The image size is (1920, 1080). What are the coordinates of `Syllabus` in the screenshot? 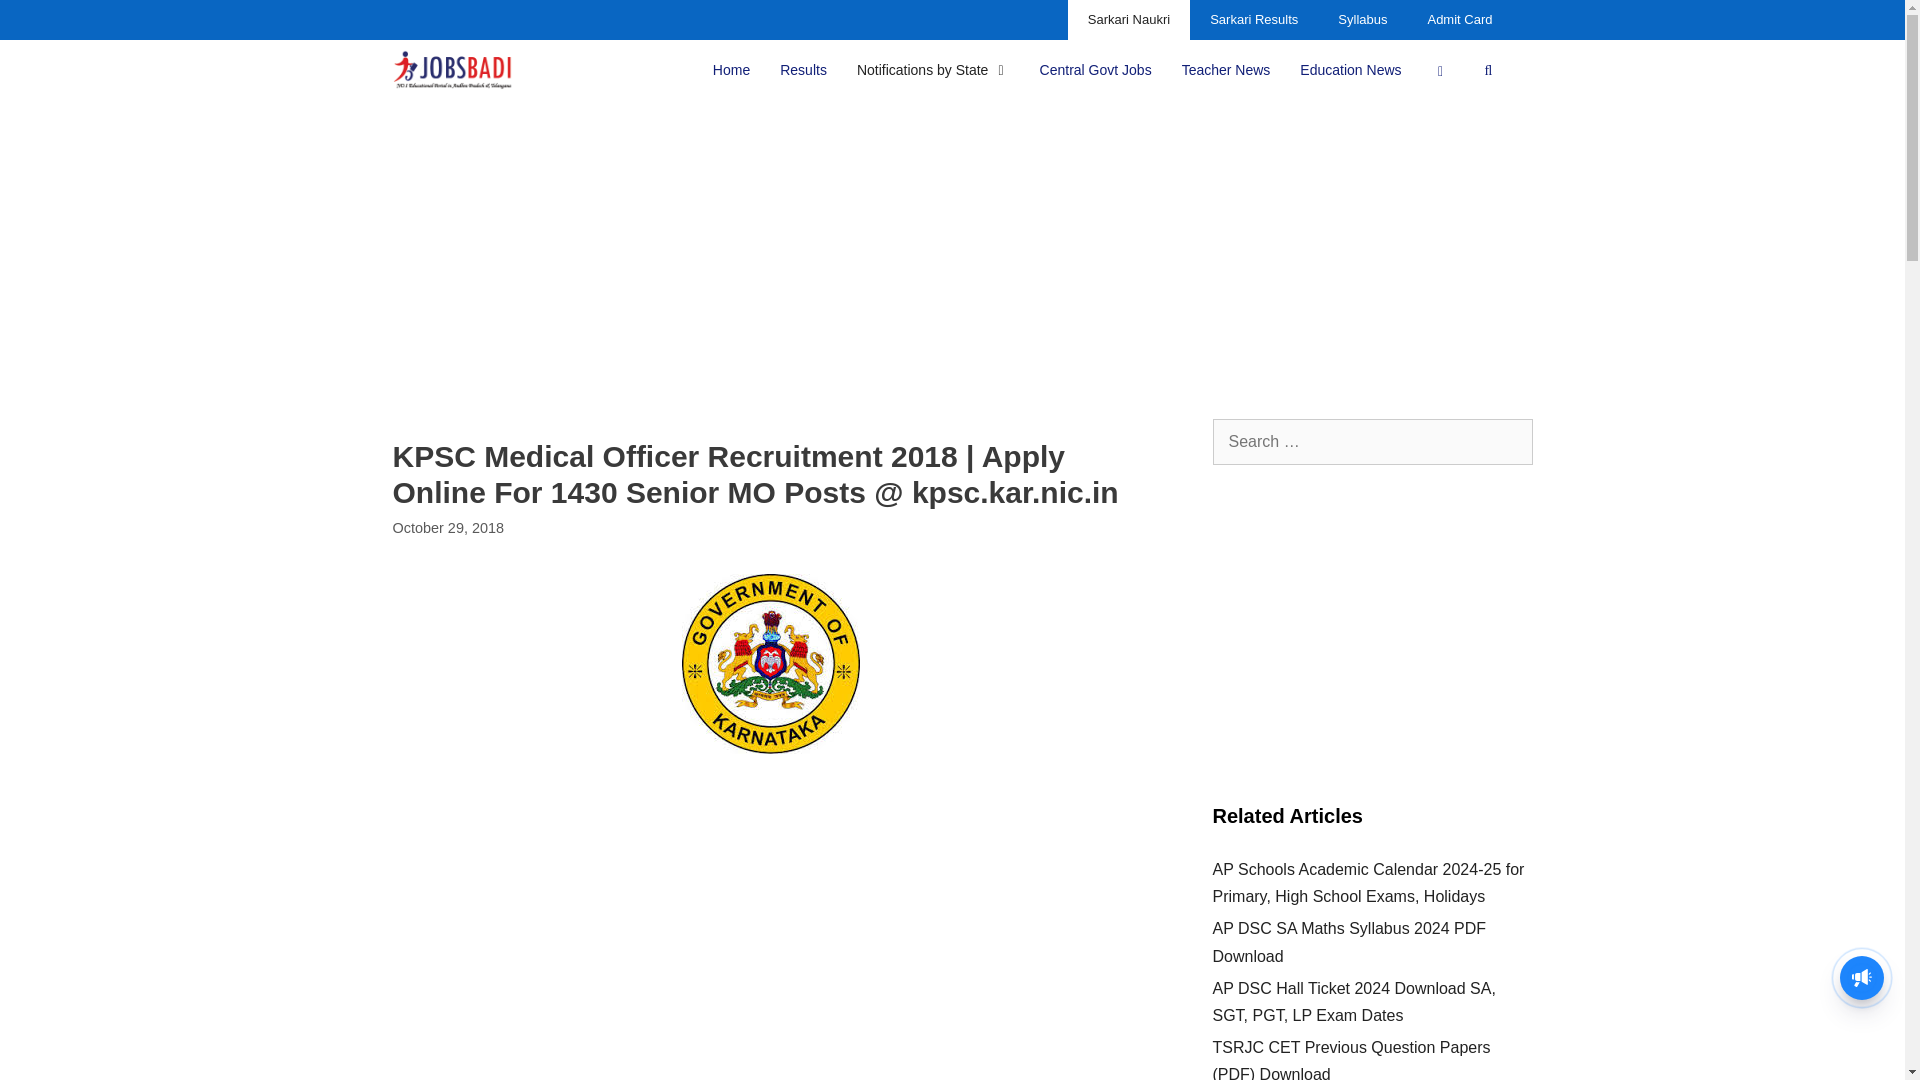 It's located at (1362, 20).